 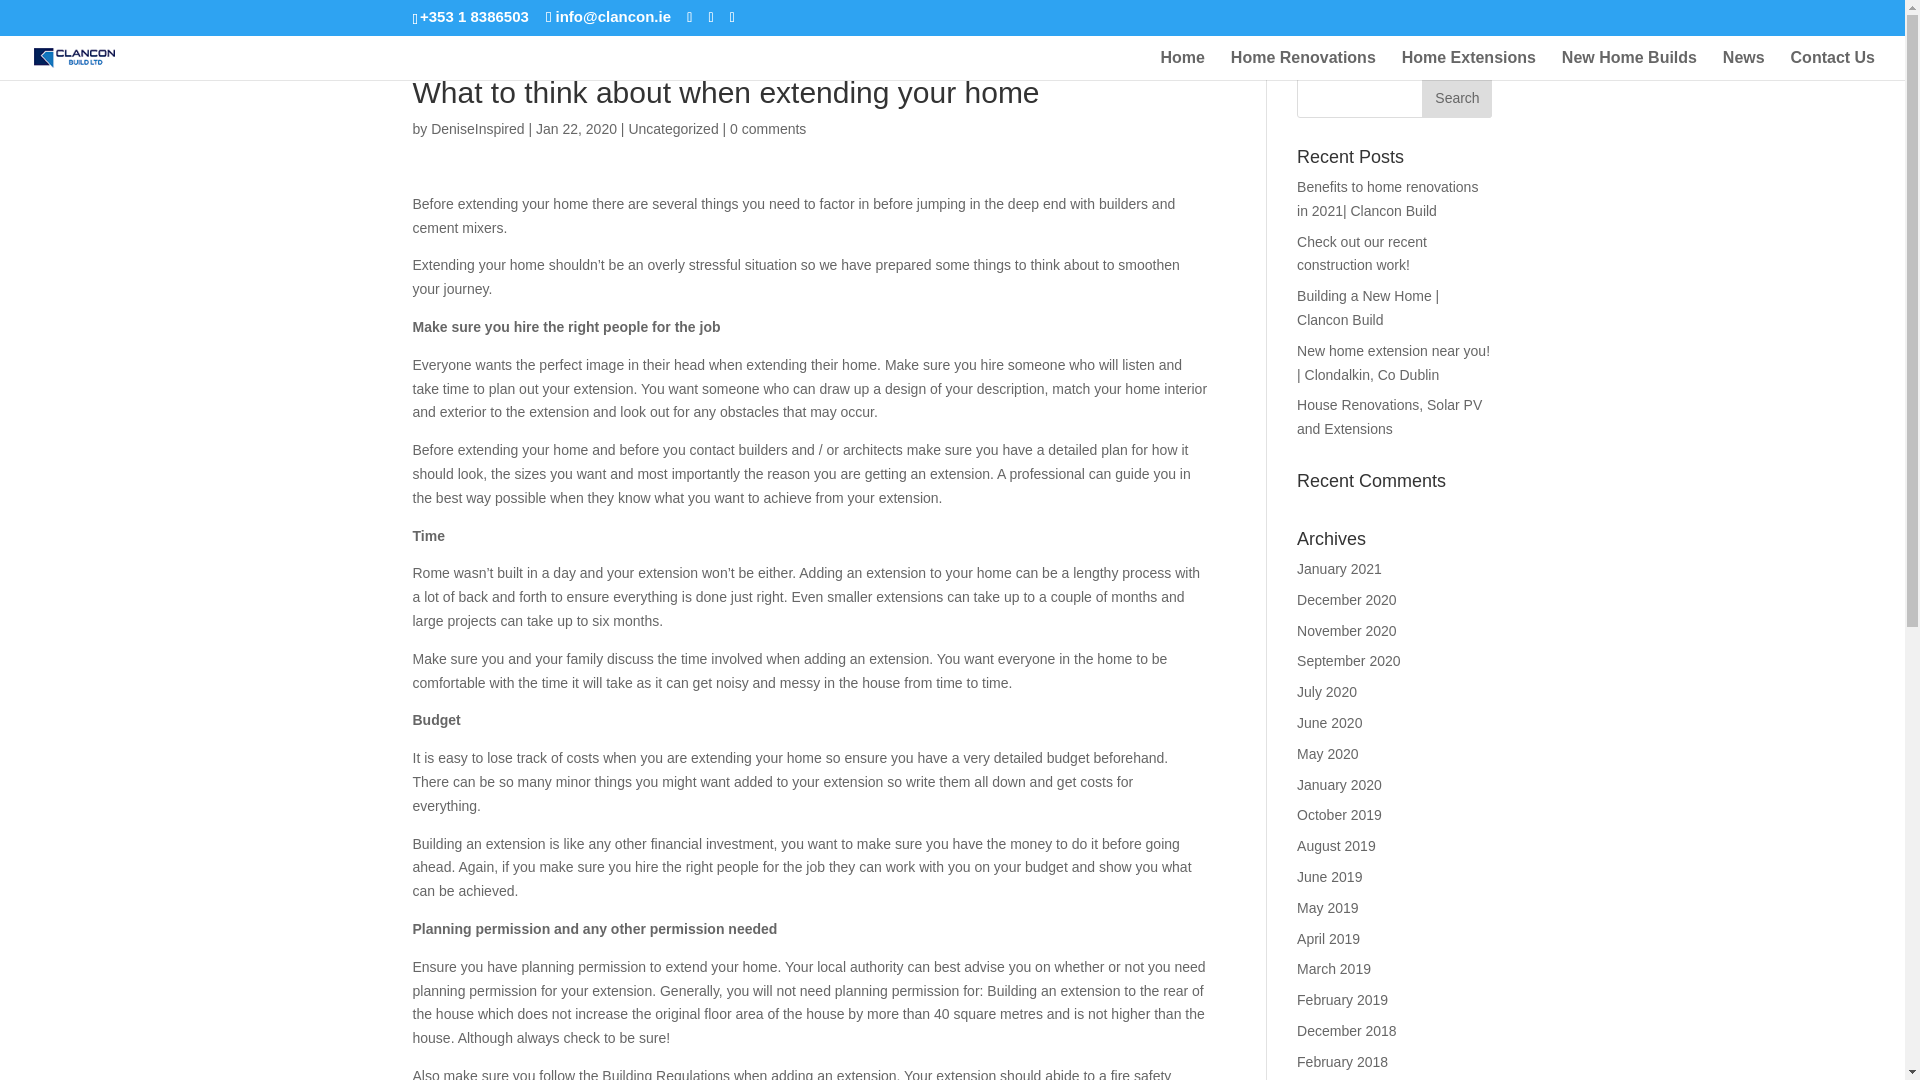 I want to click on Search, so click(x=1456, y=97).